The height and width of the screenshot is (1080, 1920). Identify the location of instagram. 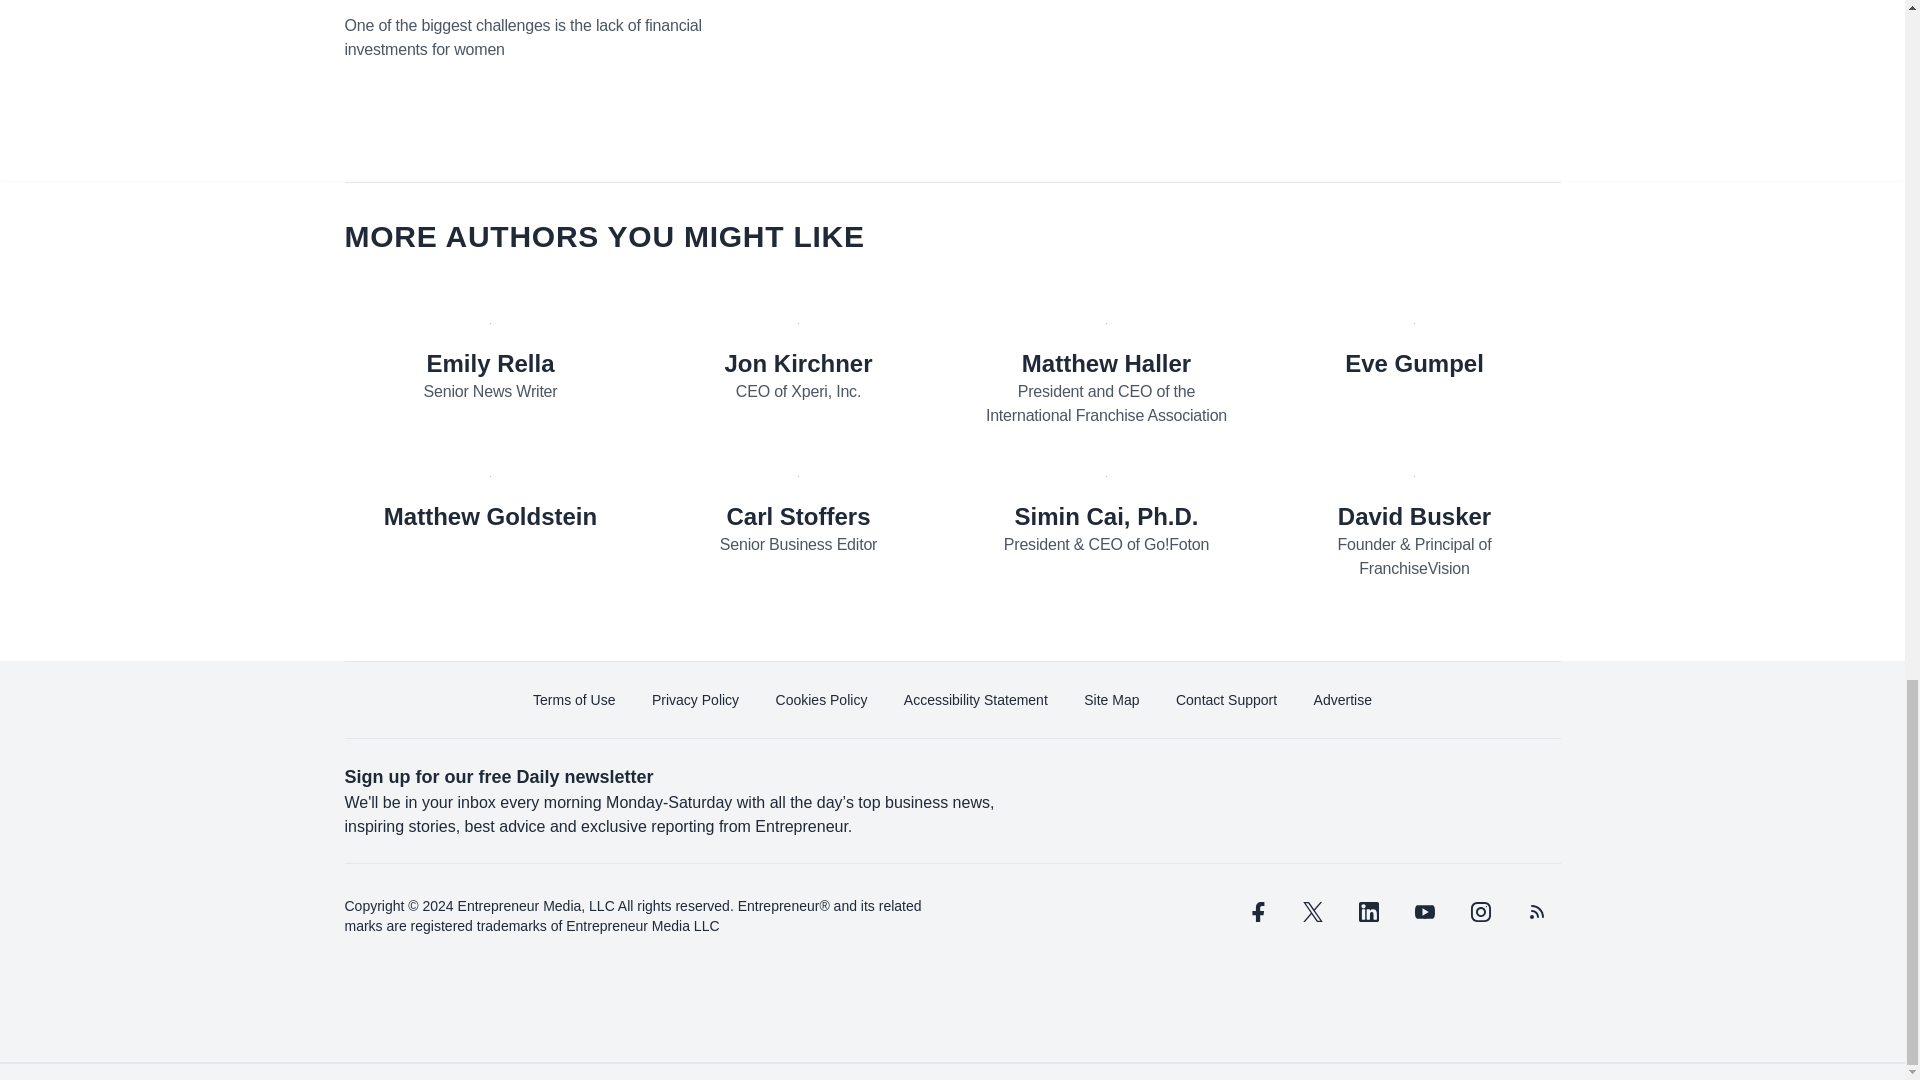
(1479, 912).